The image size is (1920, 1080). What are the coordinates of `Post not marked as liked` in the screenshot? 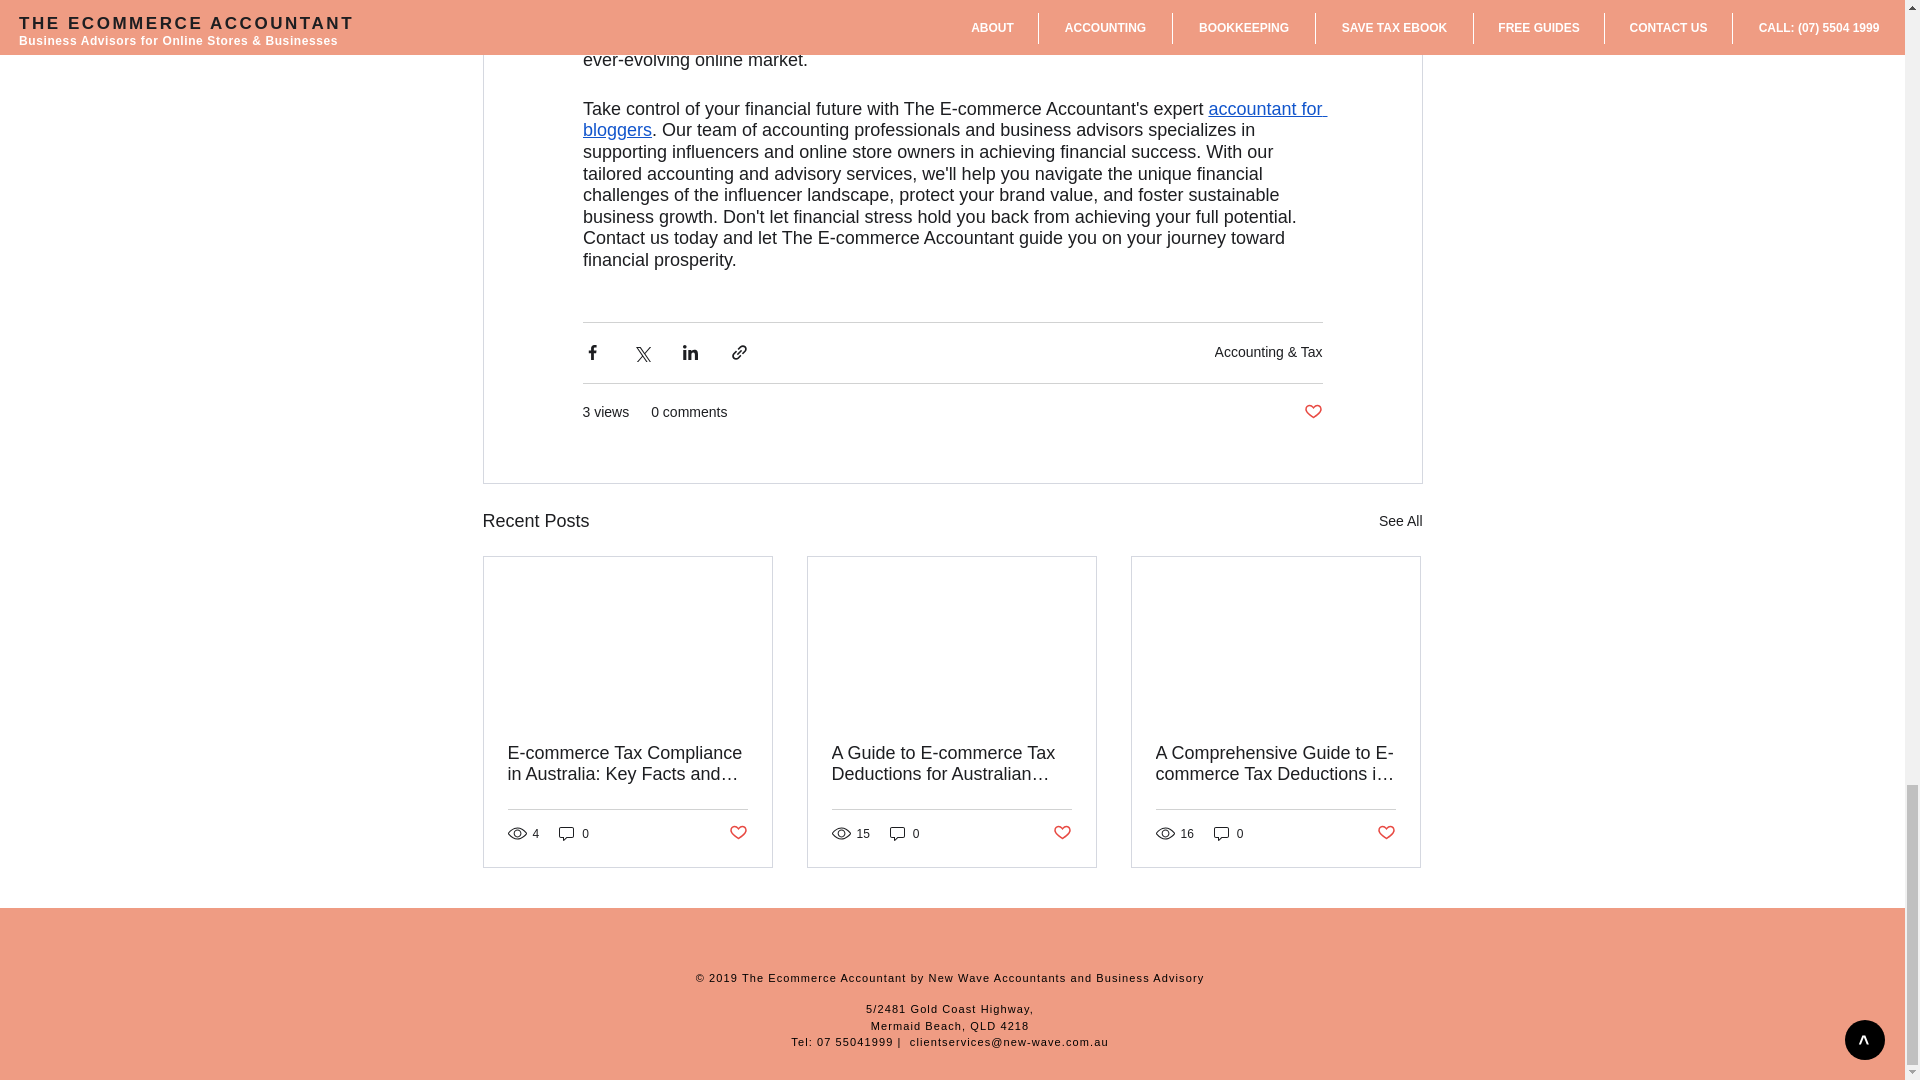 It's located at (736, 832).